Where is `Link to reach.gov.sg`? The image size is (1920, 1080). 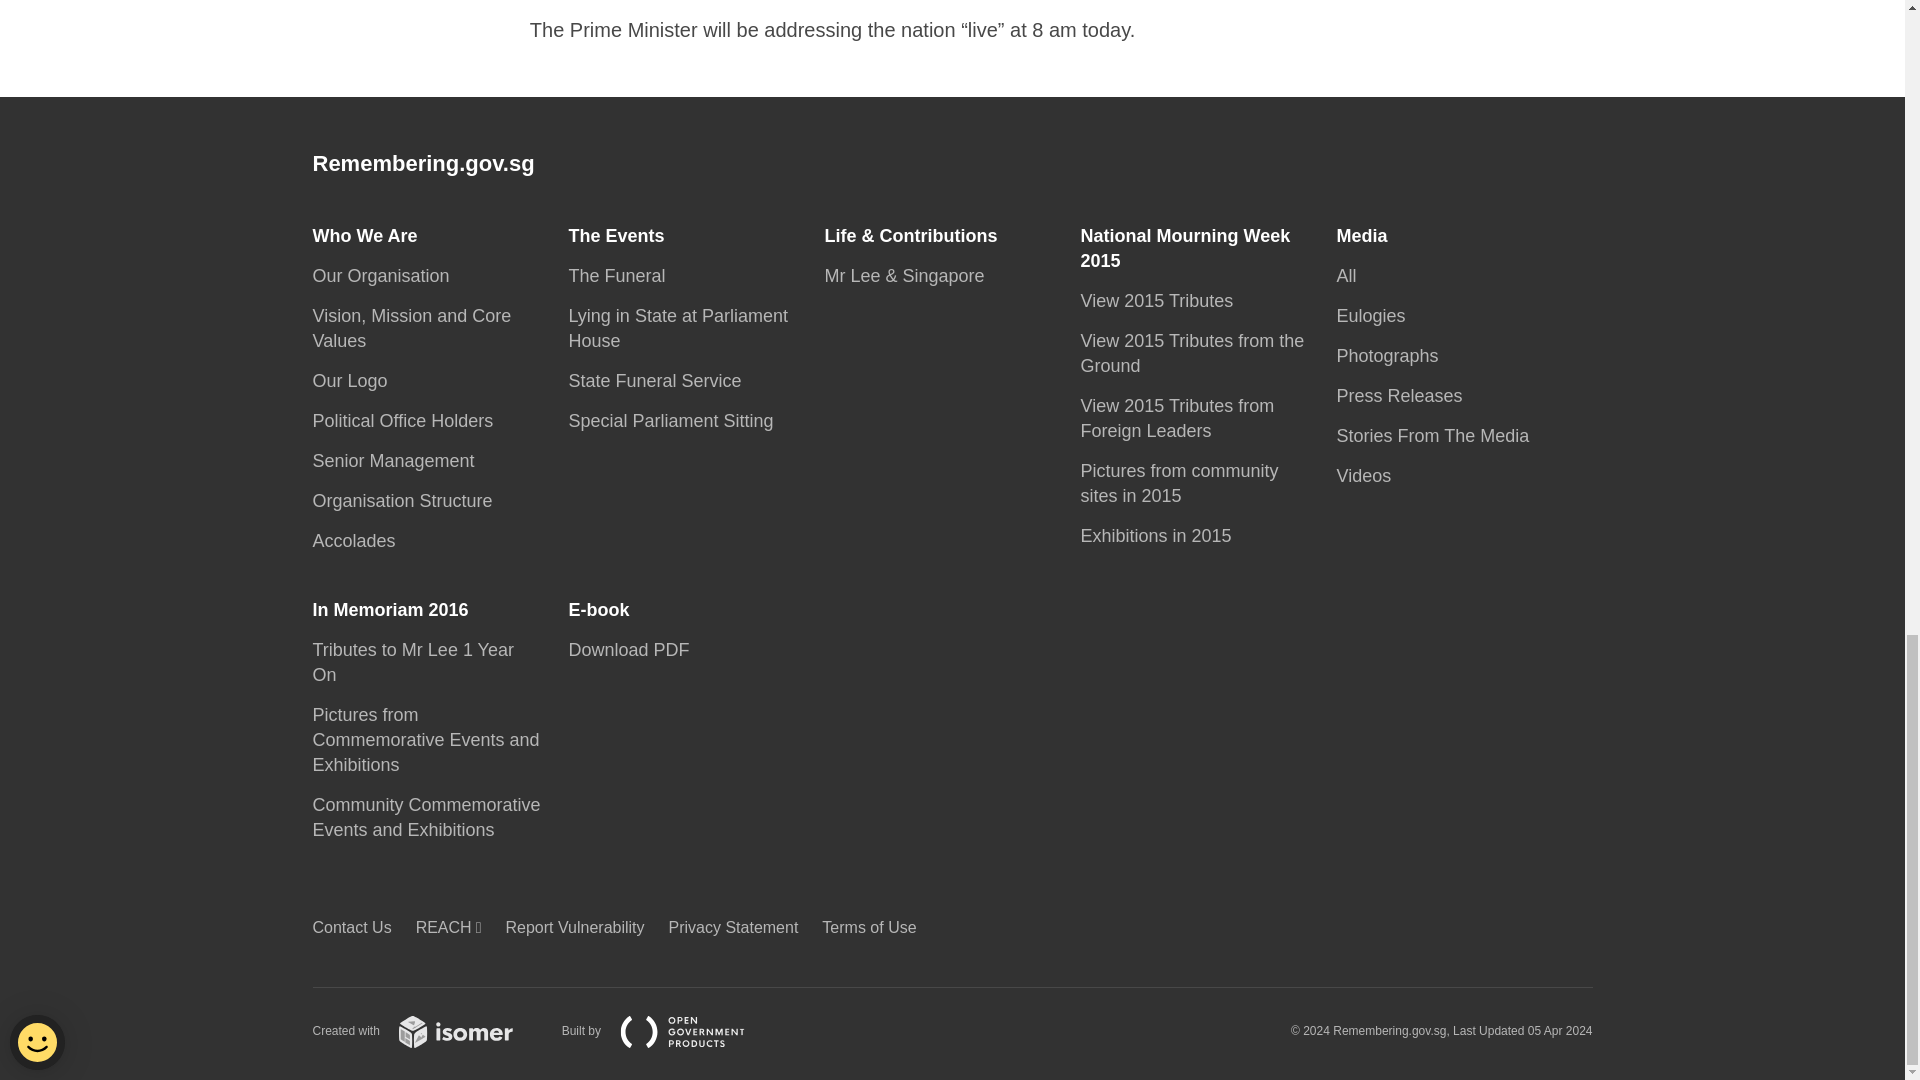
Link to reach.gov.sg is located at coordinates (454, 928).